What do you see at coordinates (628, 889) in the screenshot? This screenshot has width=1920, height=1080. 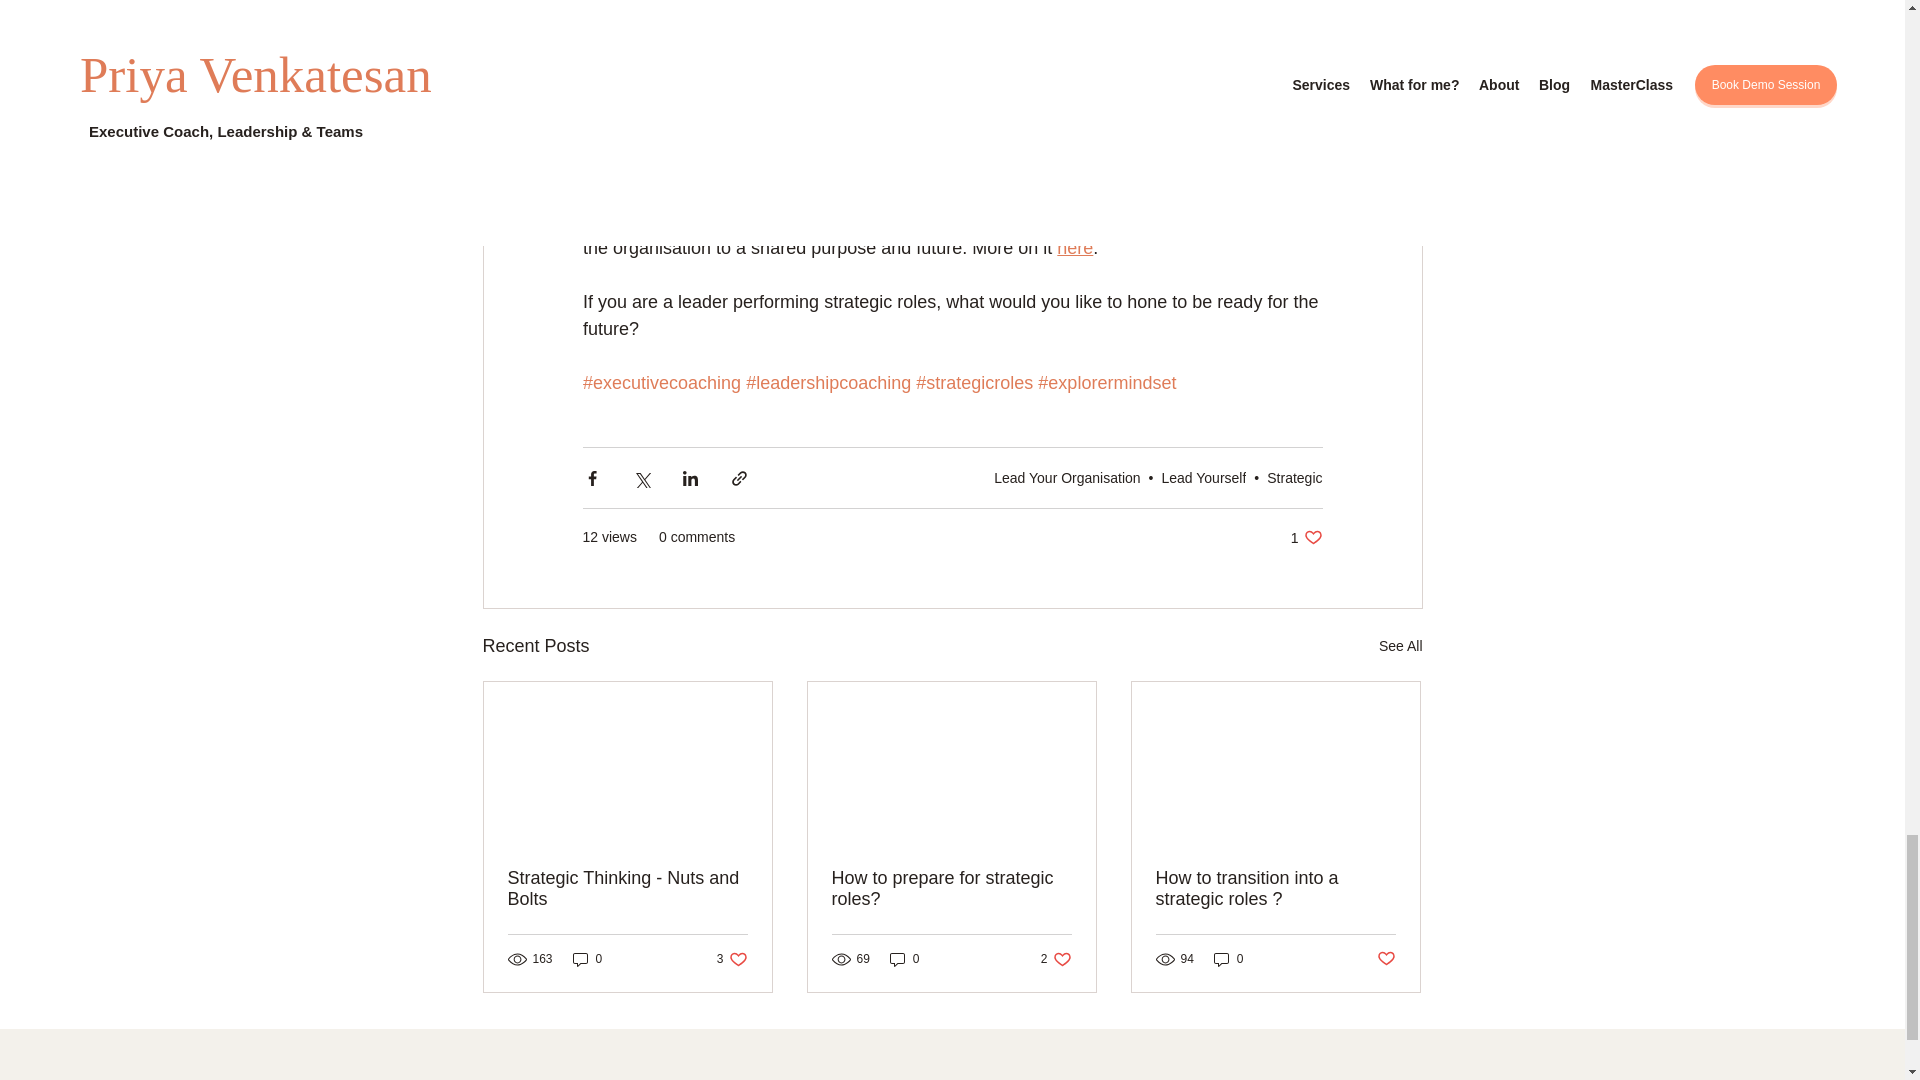 I see `here` at bounding box center [628, 889].